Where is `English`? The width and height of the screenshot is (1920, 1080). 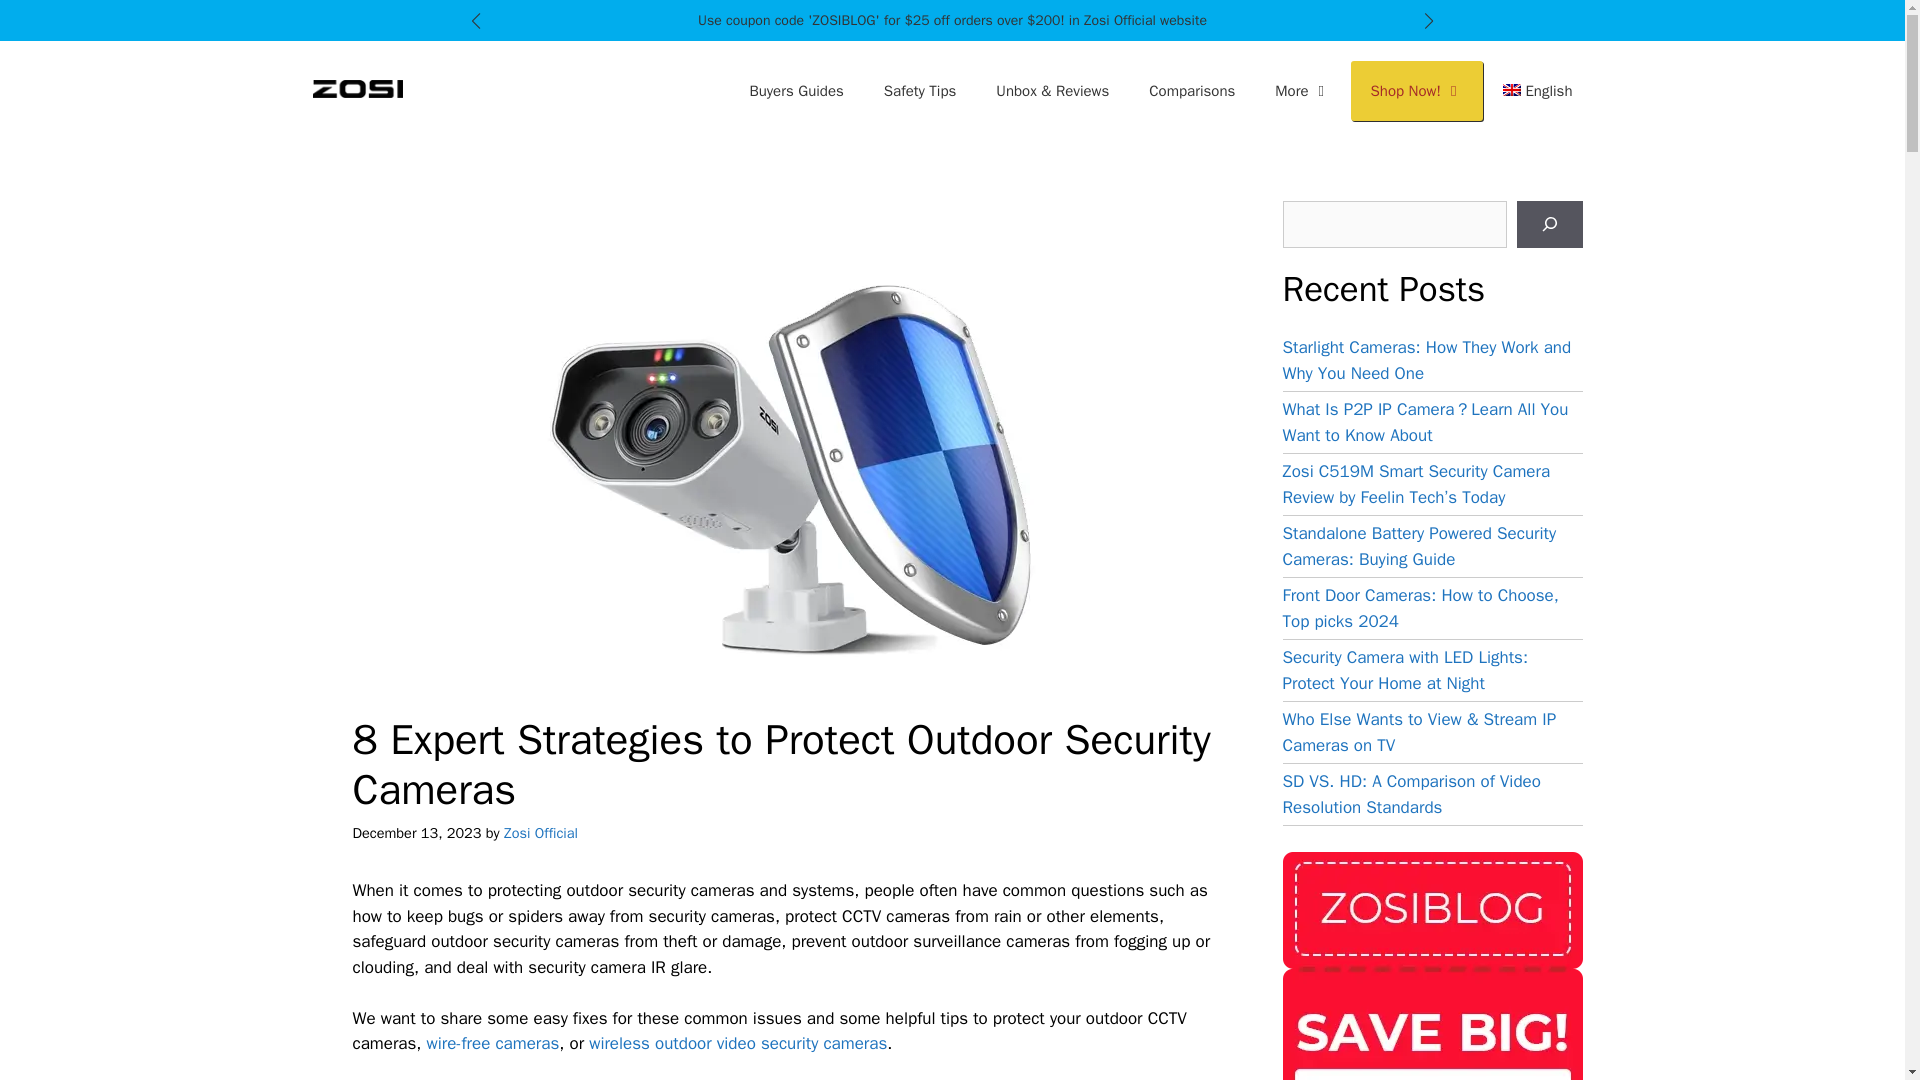
English is located at coordinates (1538, 90).